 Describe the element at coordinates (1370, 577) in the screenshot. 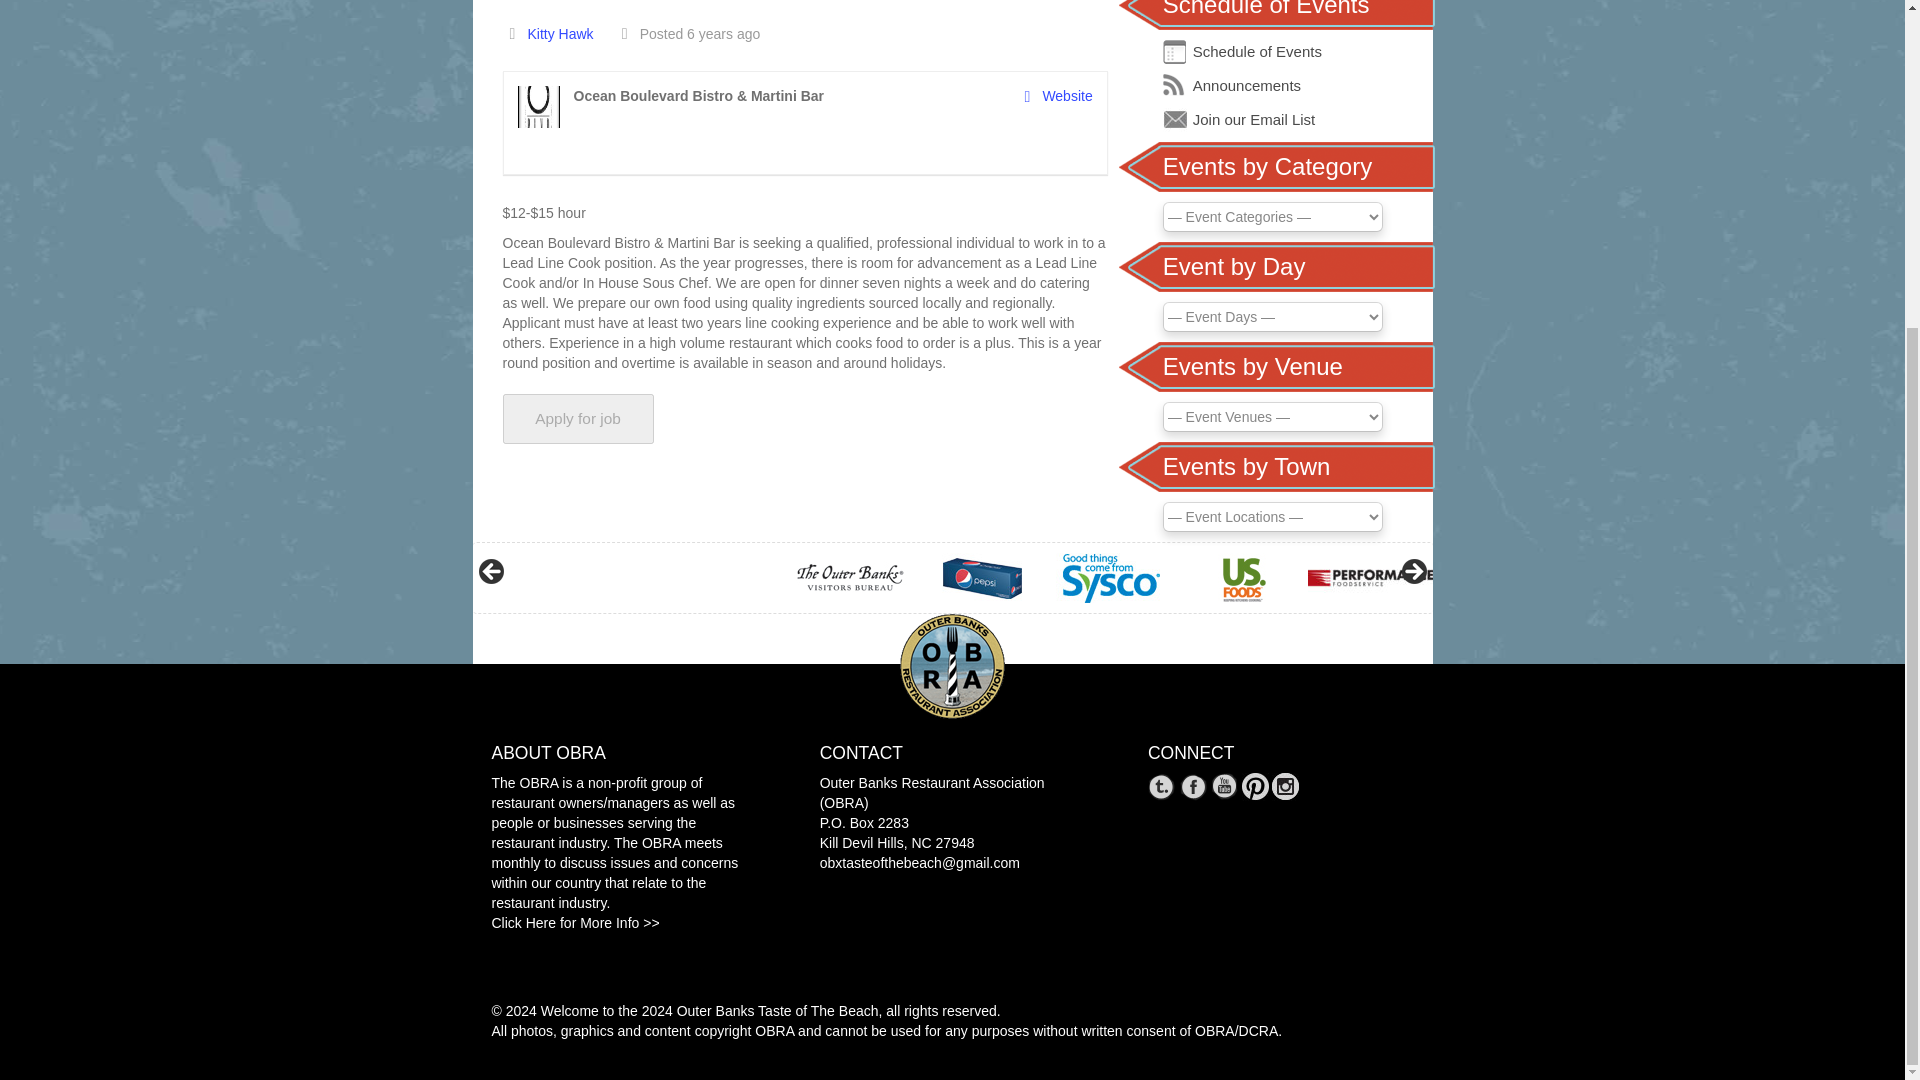

I see `pfg-northcenter-logo` at that location.